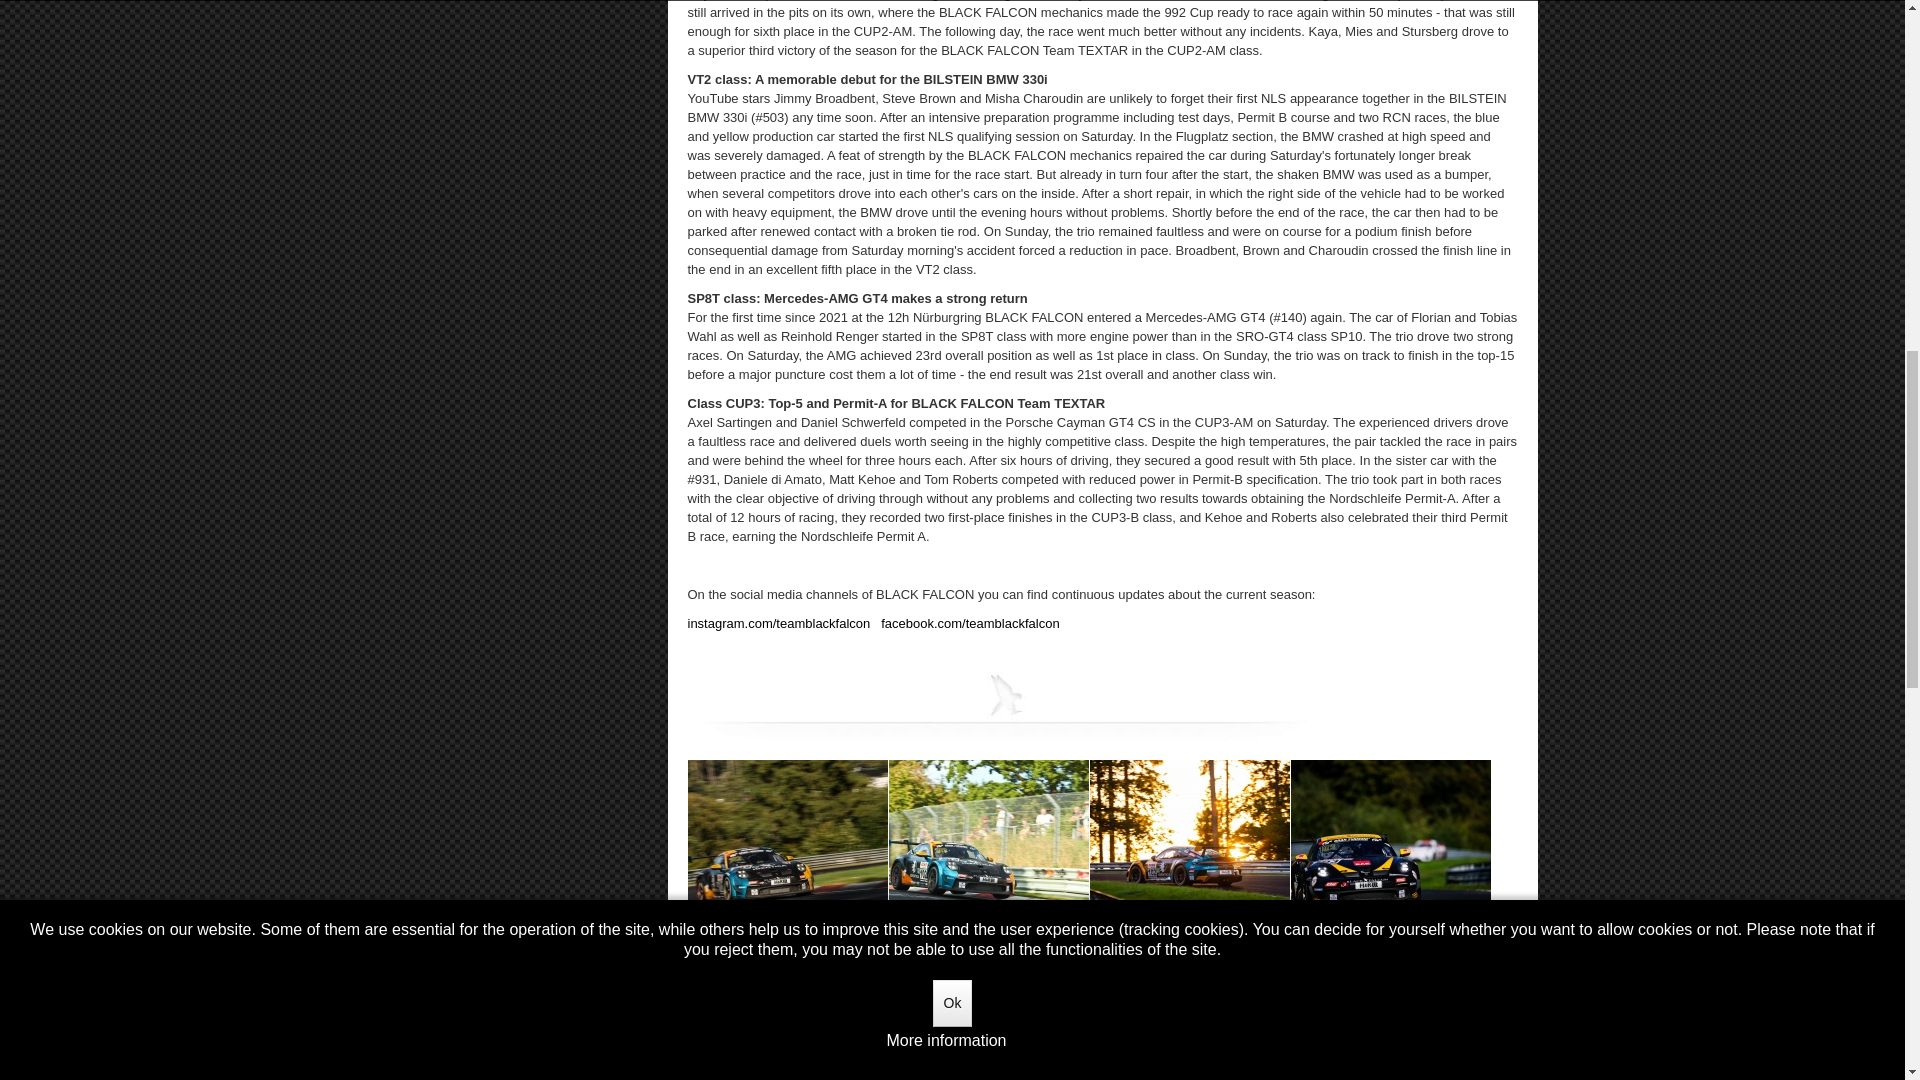 This screenshot has width=1920, height=1080. What do you see at coordinates (988, 840) in the screenshot?
I see `You are viewing the image with filename 2023-09-13-02.jpg` at bounding box center [988, 840].